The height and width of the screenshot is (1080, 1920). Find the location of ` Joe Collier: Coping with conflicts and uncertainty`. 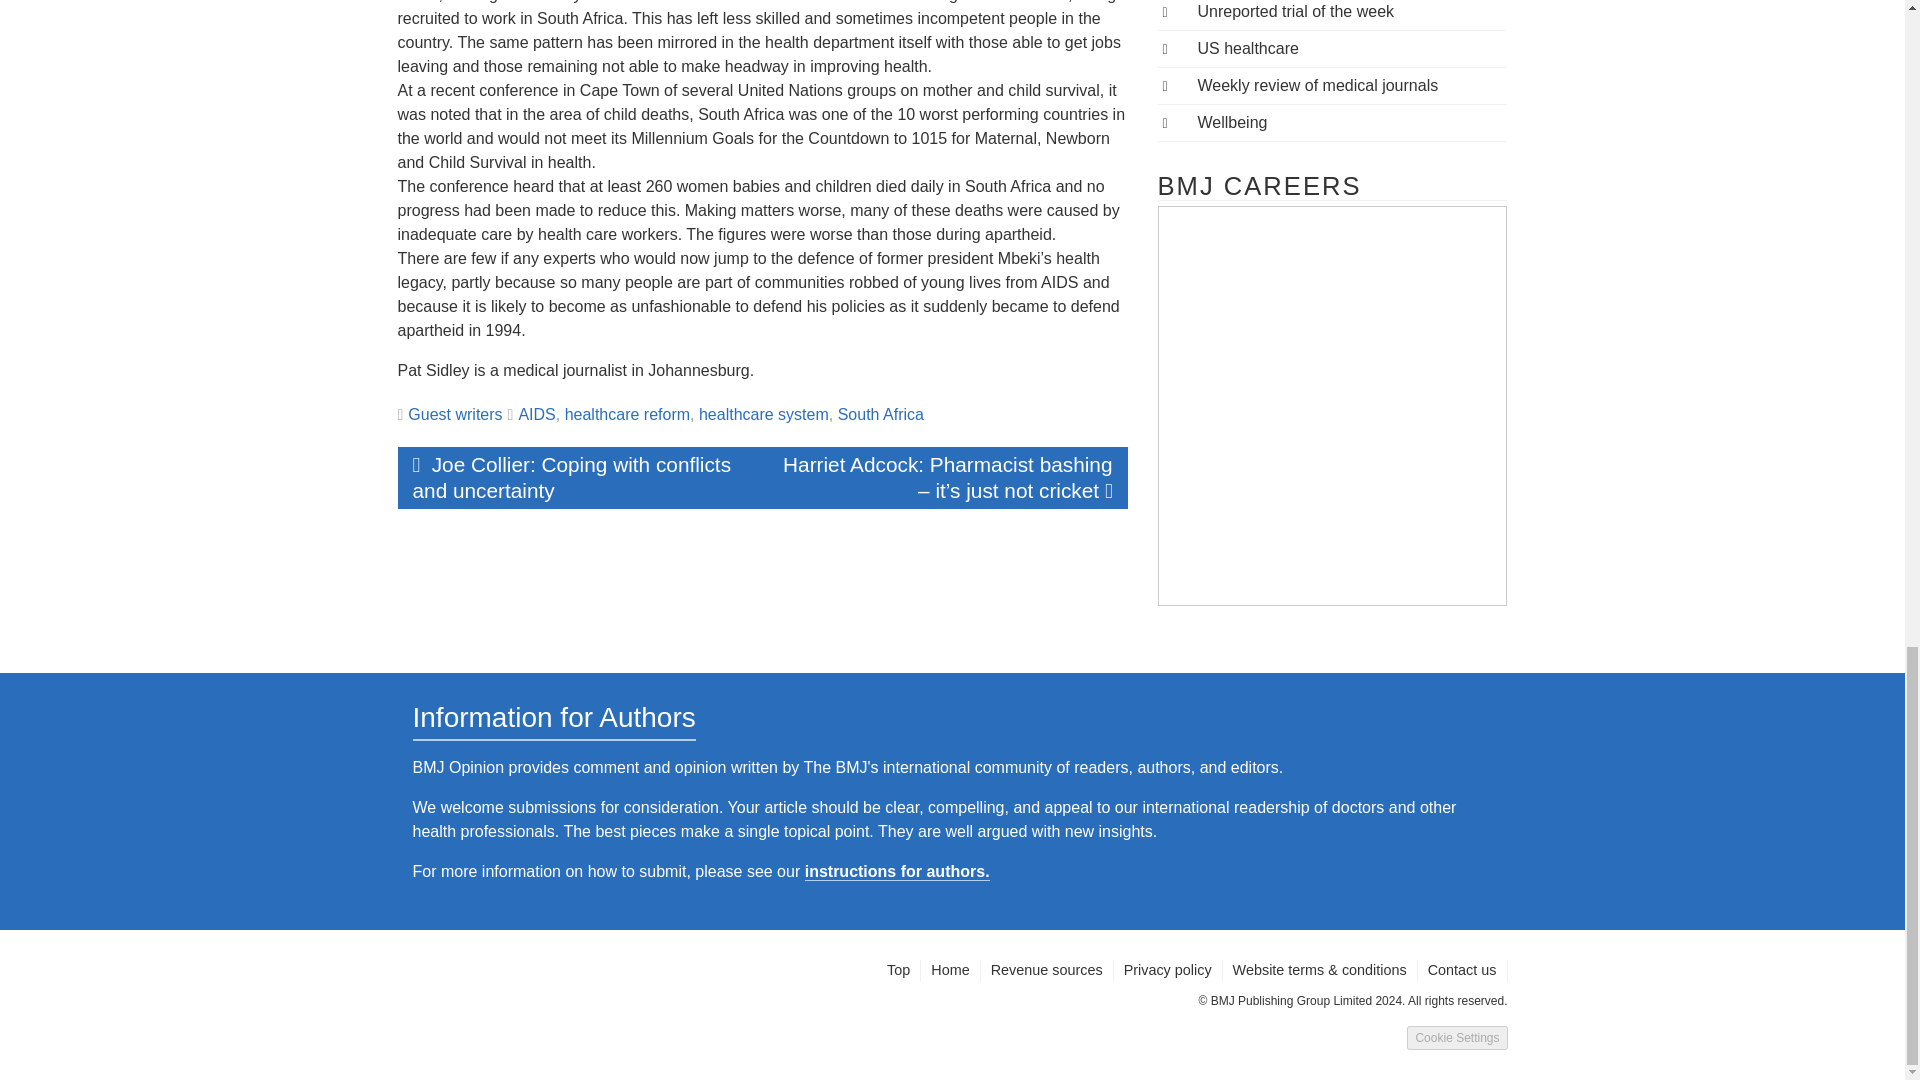

 Joe Collier: Coping with conflicts and uncertainty is located at coordinates (580, 478).